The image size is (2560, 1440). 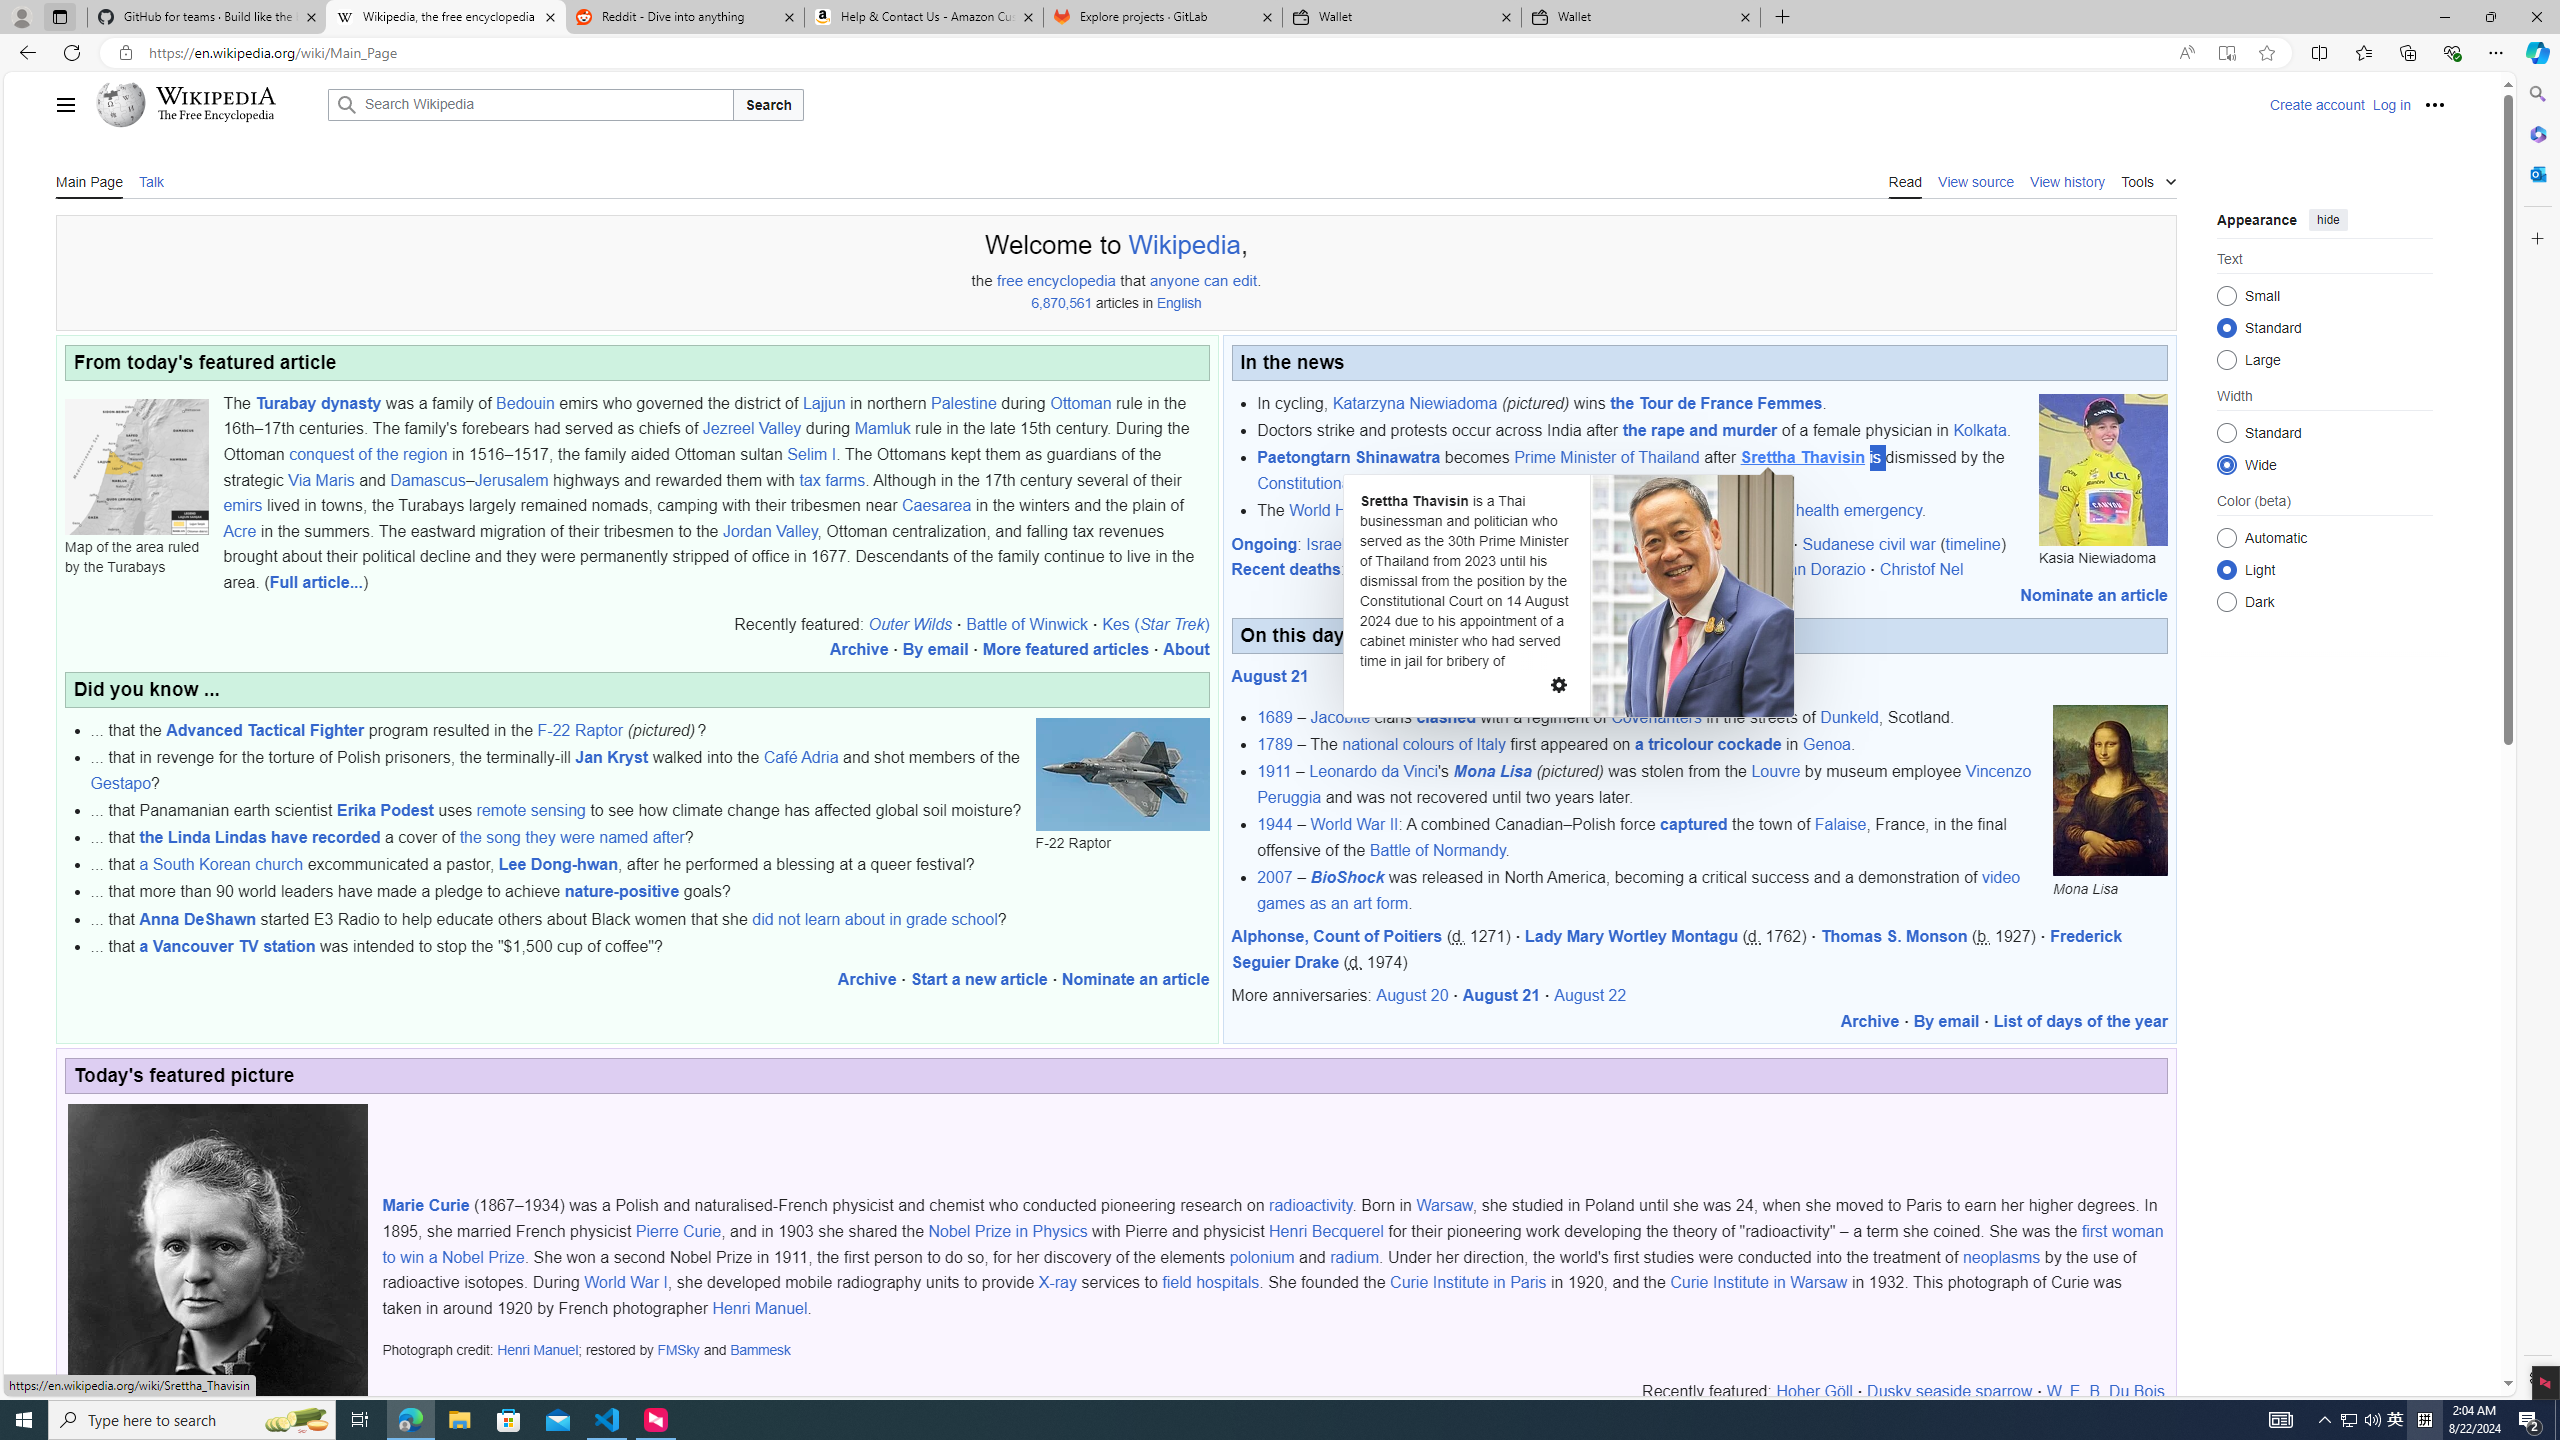 I want to click on Jan Kryst, so click(x=613, y=758).